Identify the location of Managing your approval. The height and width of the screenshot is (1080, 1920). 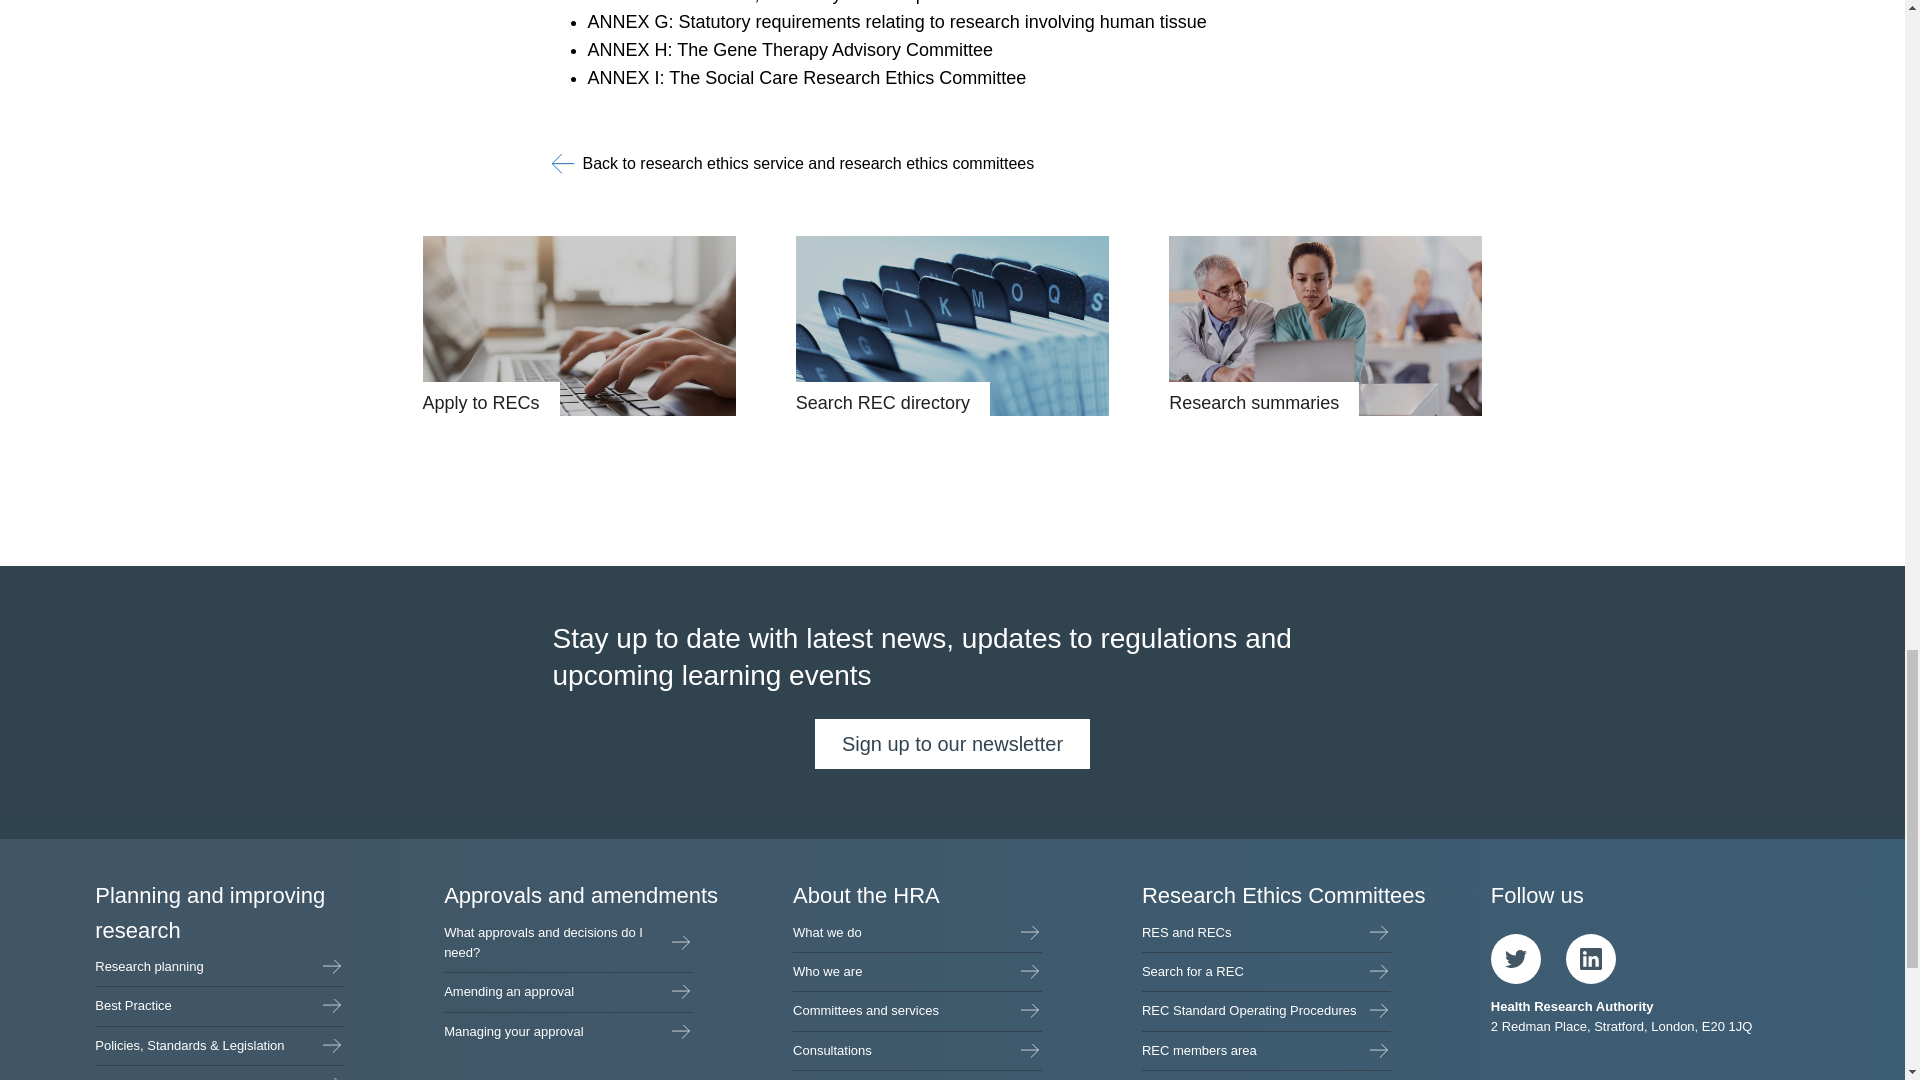
(568, 1032).